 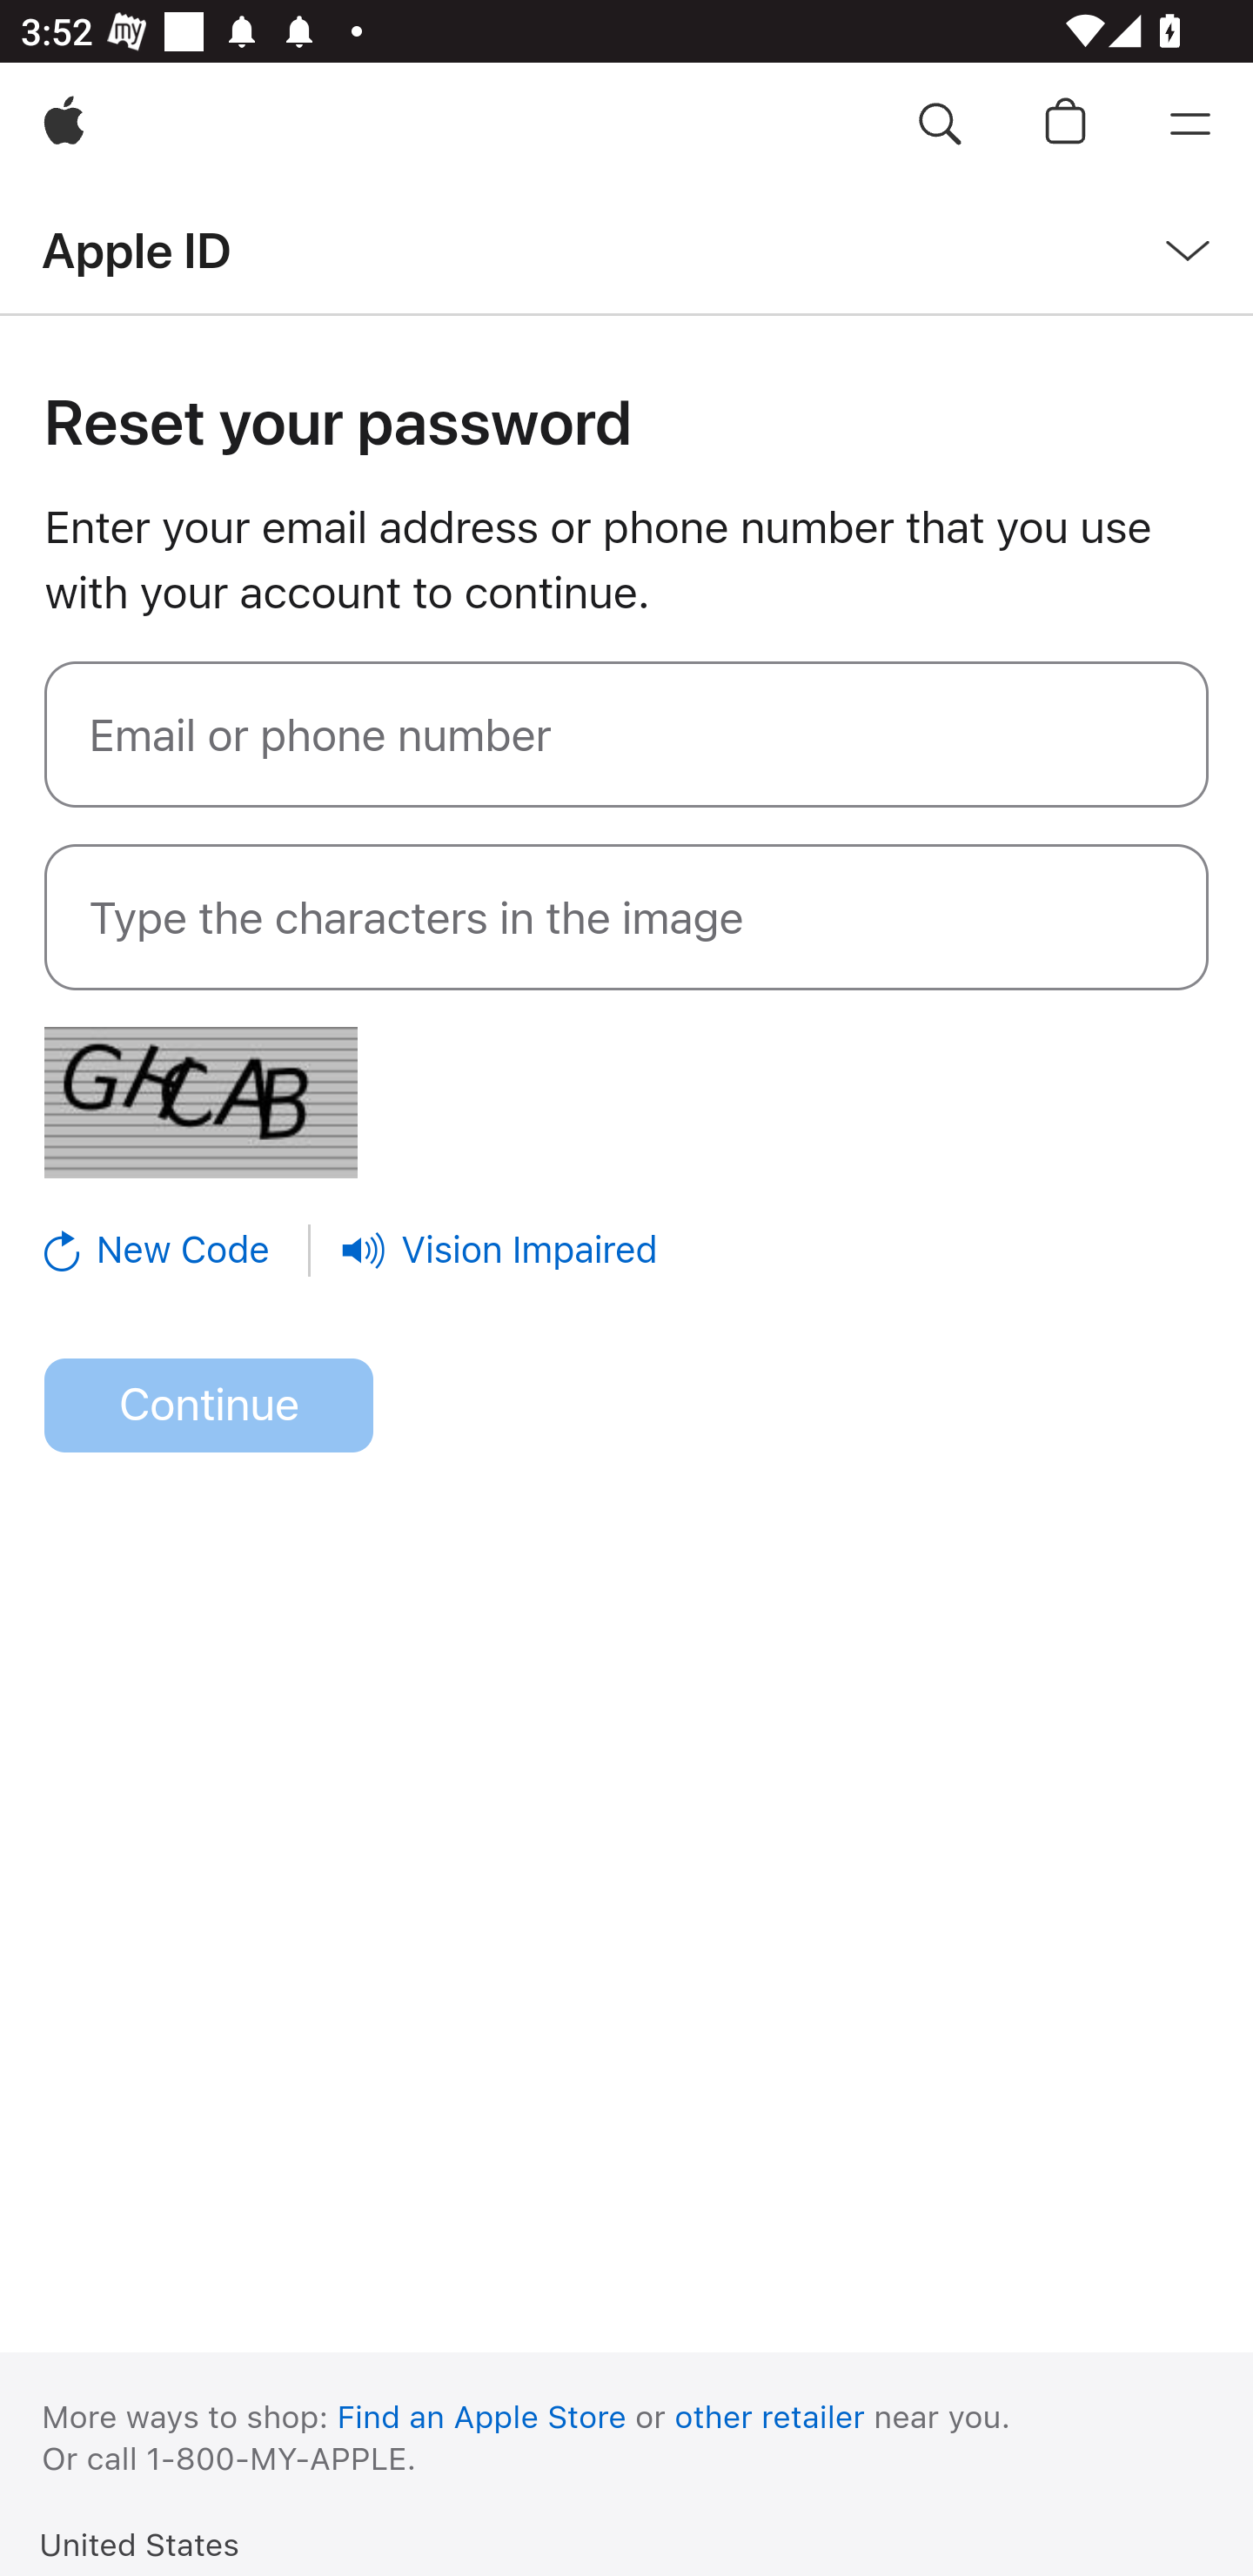 What do you see at coordinates (1190, 125) in the screenshot?
I see `Menu` at bounding box center [1190, 125].